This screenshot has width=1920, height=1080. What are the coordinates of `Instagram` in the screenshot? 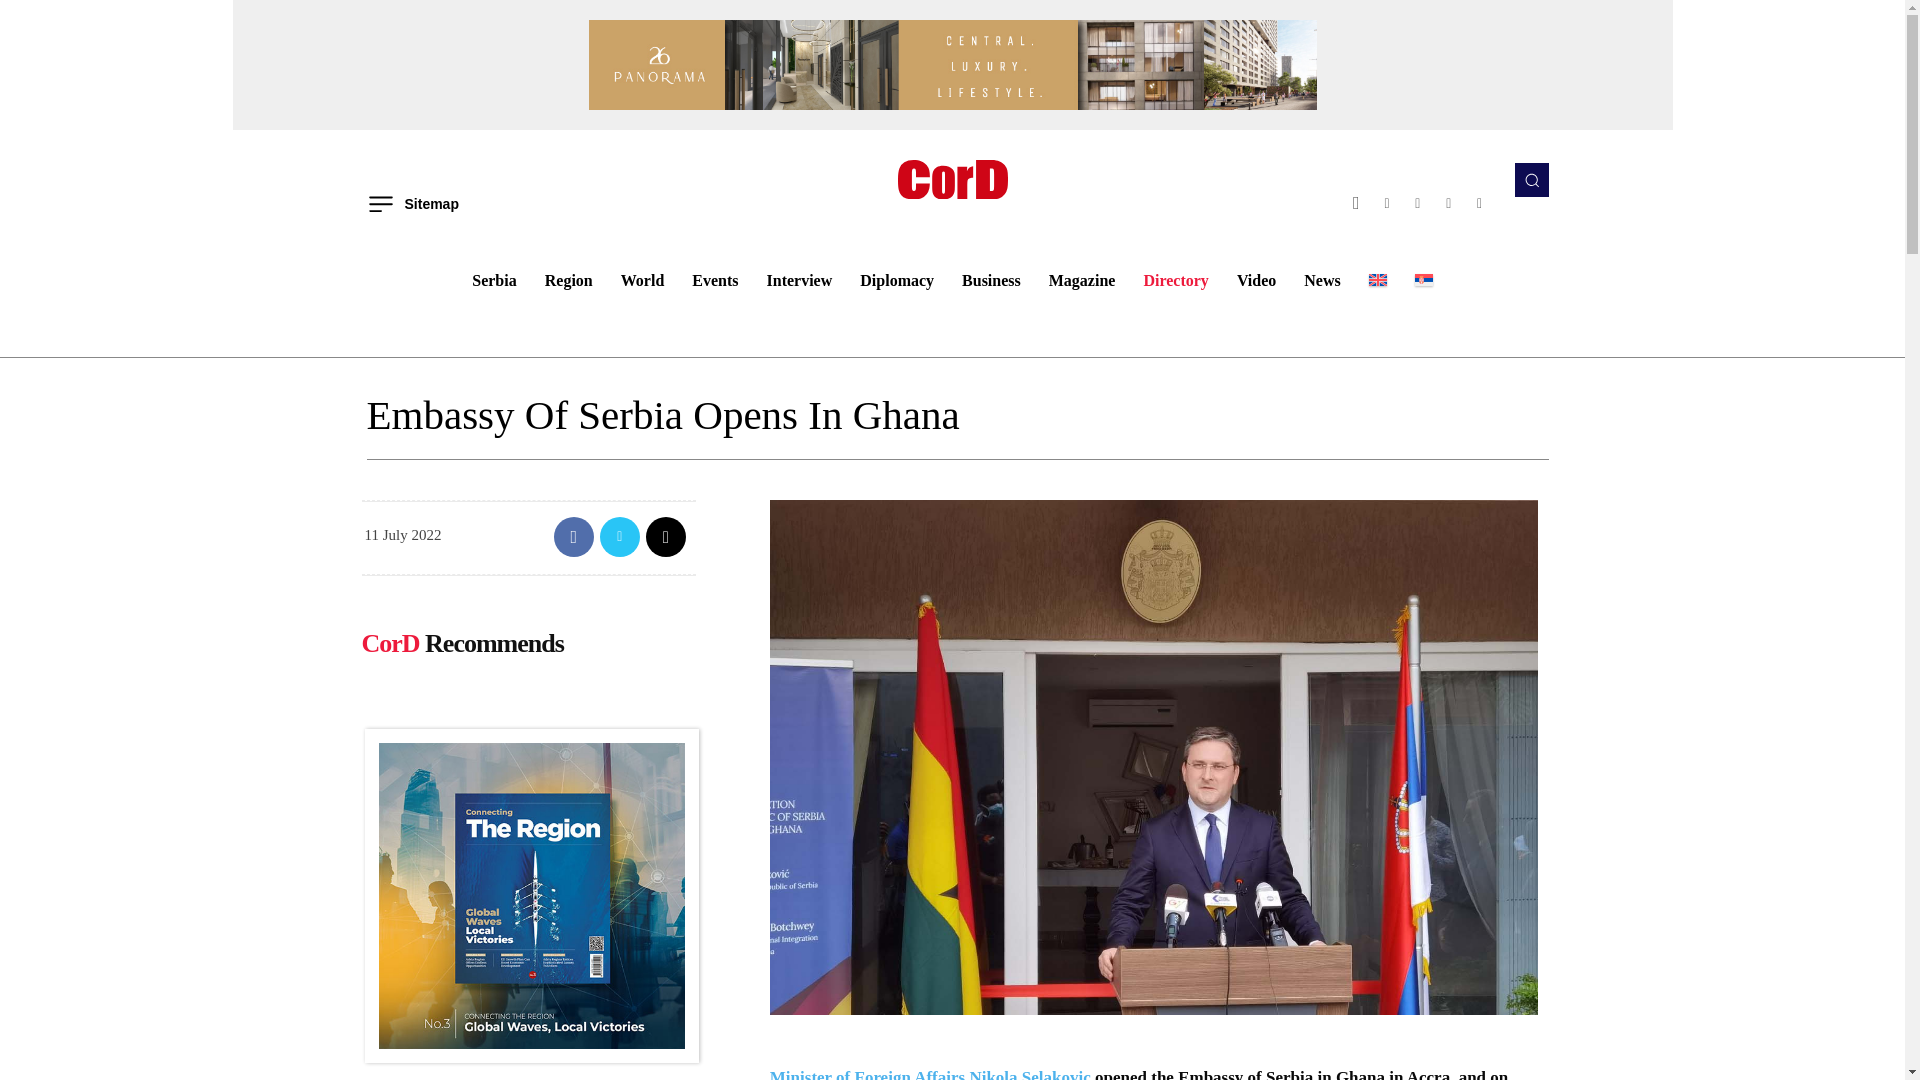 It's located at (1388, 203).